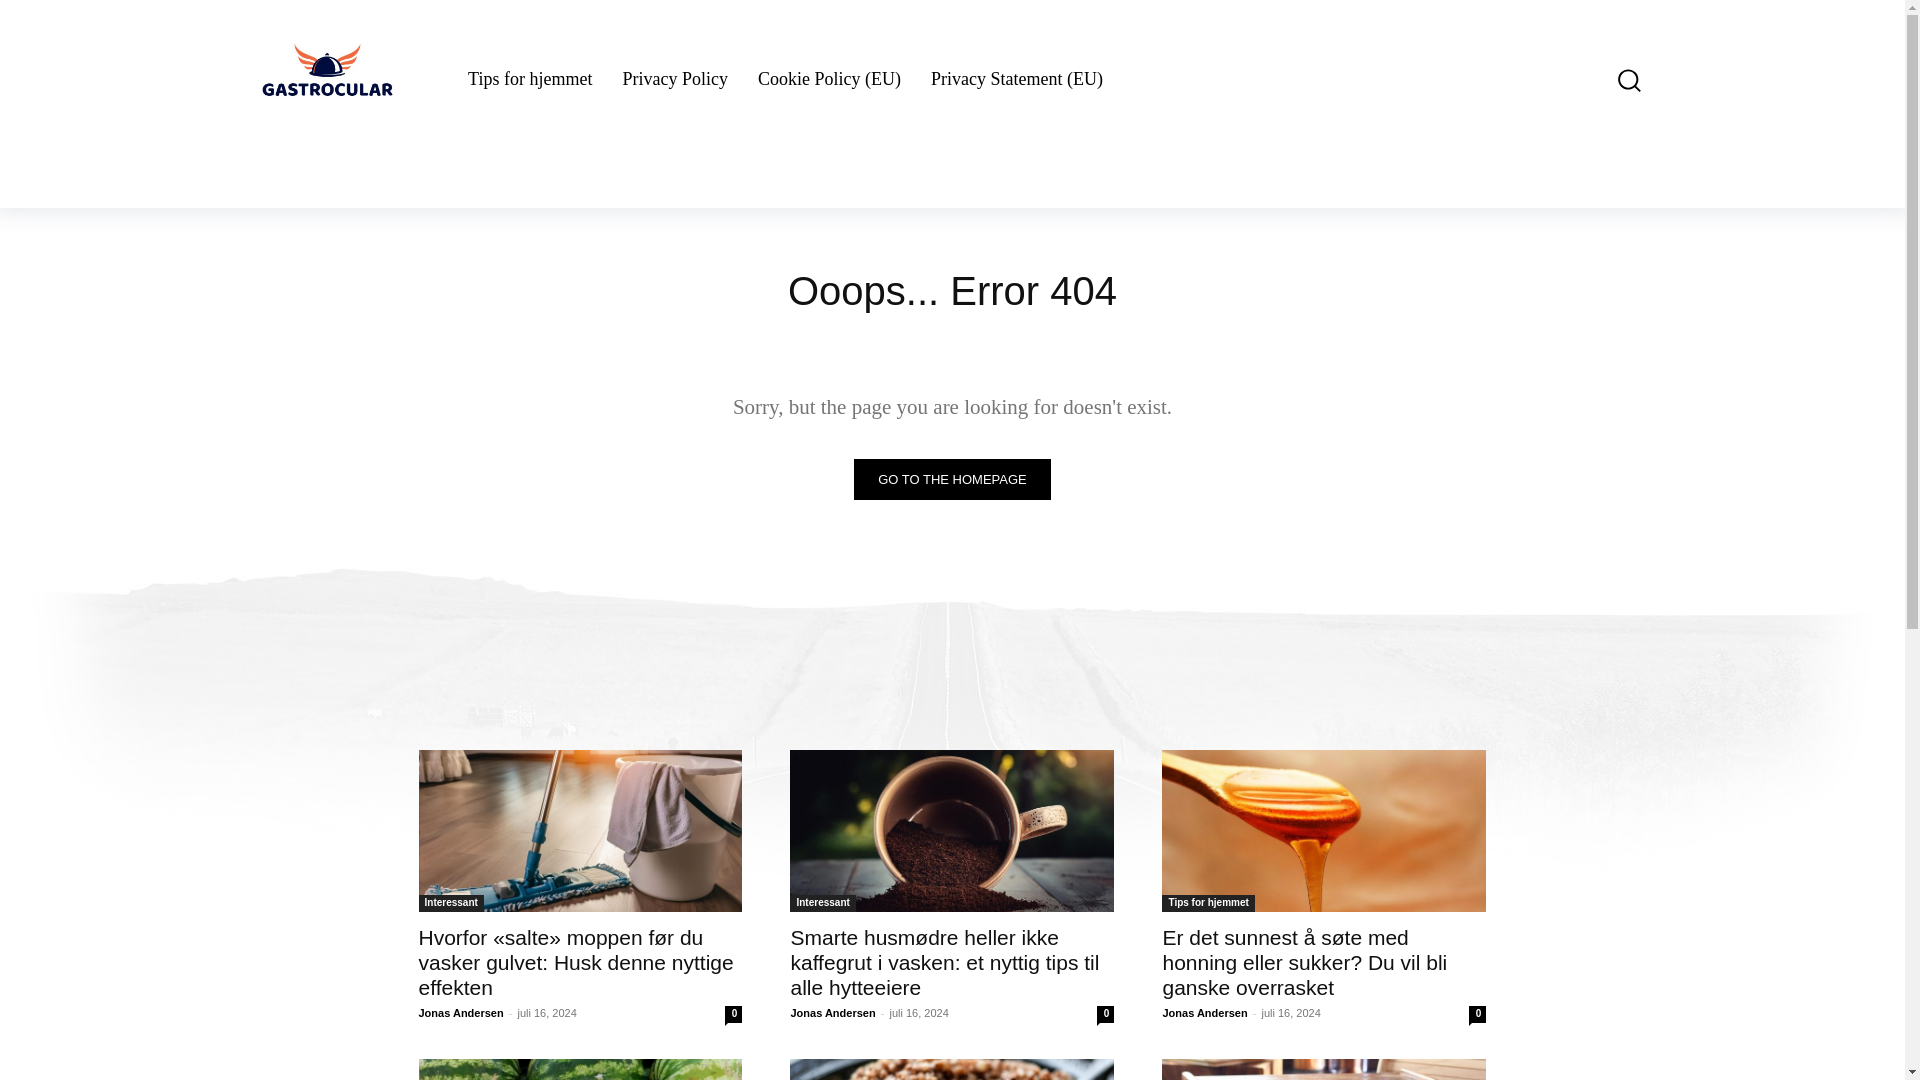 Image resolution: width=1920 pixels, height=1080 pixels. Describe the element at coordinates (822, 903) in the screenshot. I see `Interessant` at that location.